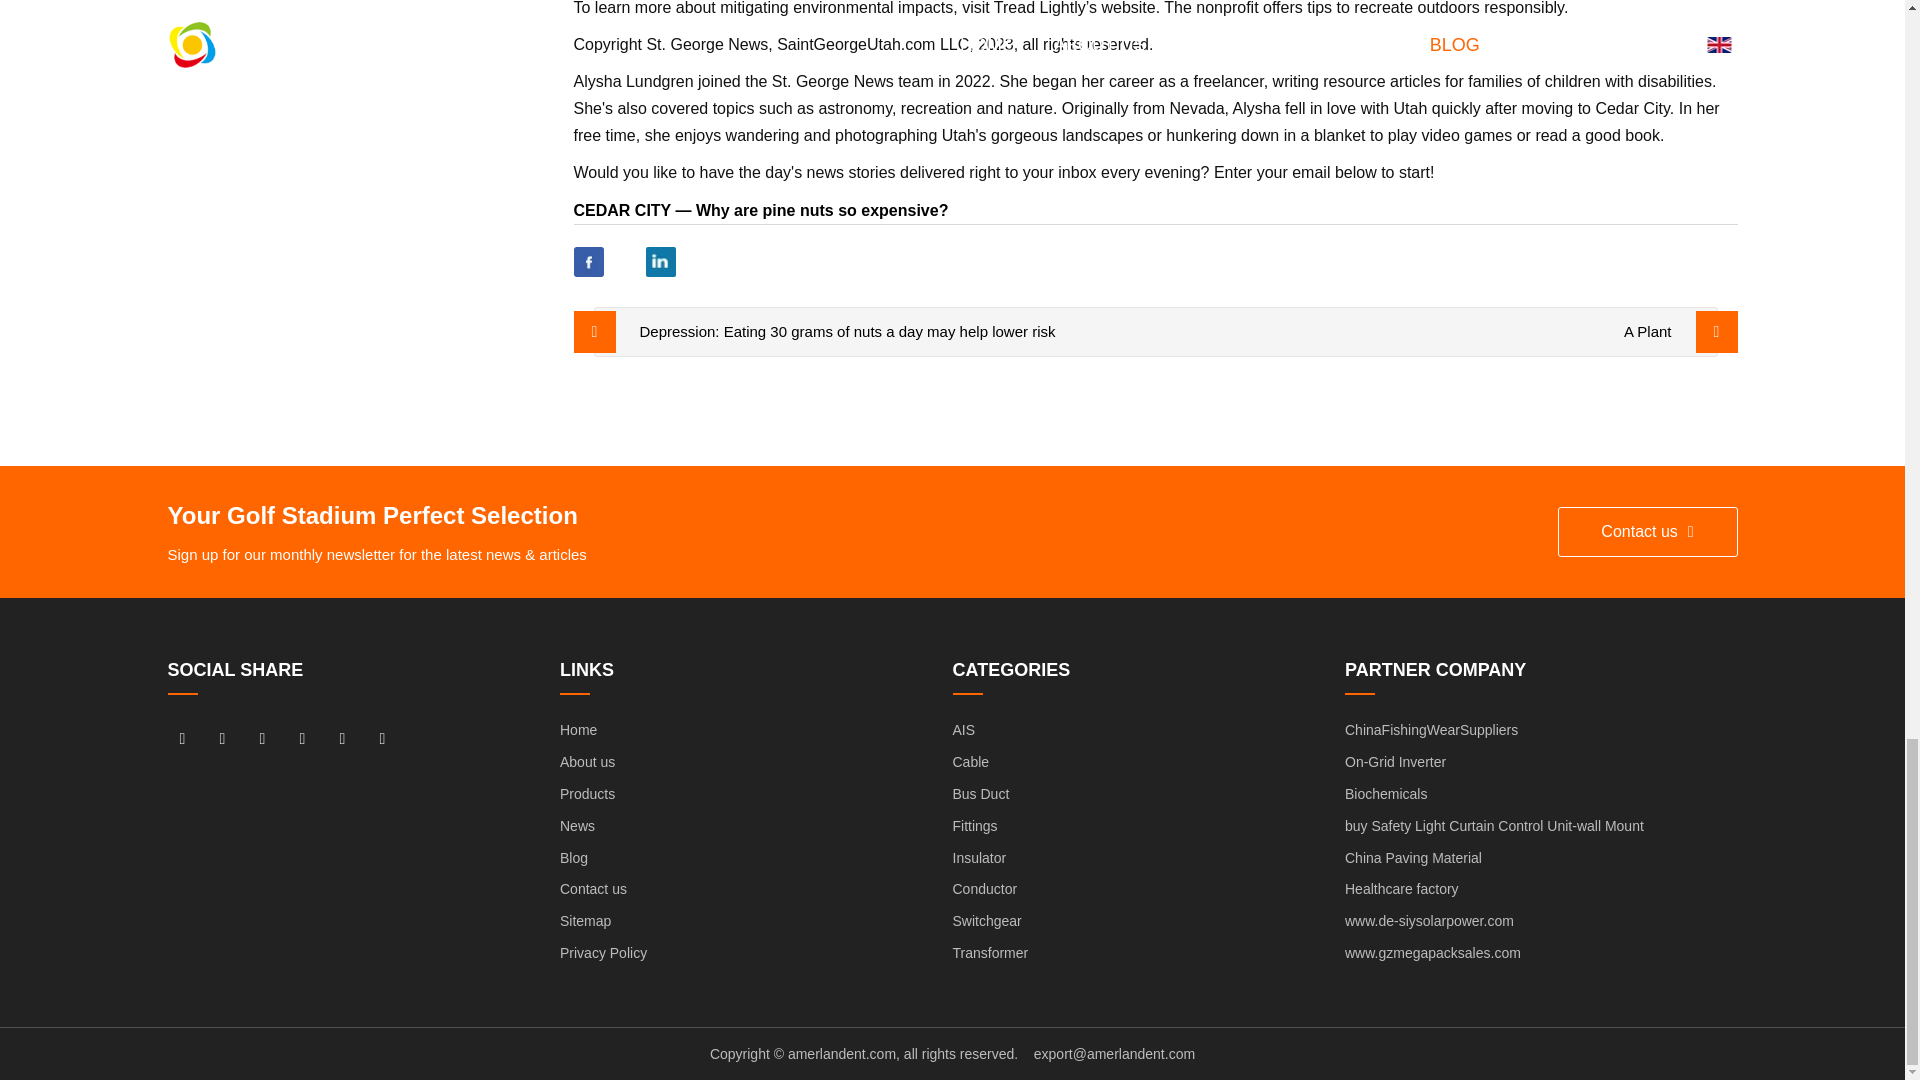 The image size is (1920, 1080). Describe the element at coordinates (1648, 331) in the screenshot. I see `A Plant` at that location.